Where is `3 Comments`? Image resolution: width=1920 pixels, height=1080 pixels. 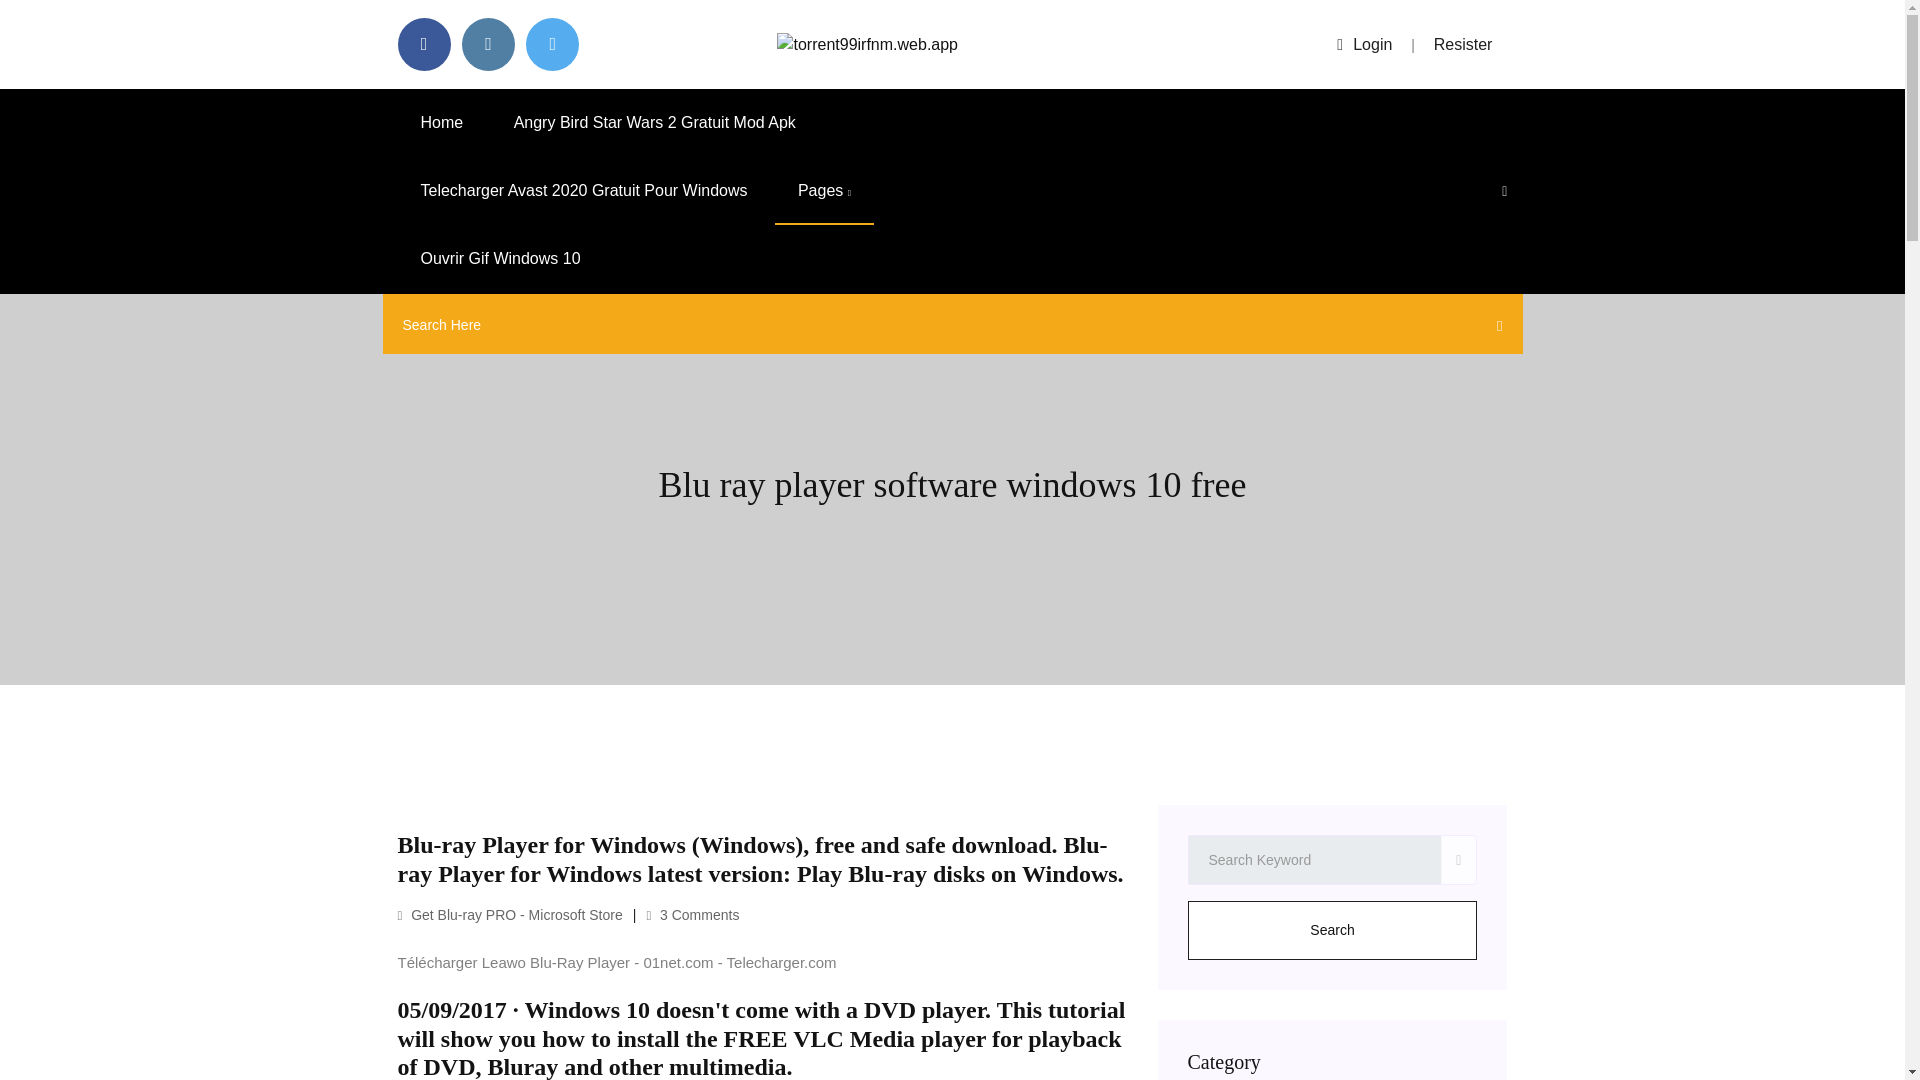
3 Comments is located at coordinates (692, 915).